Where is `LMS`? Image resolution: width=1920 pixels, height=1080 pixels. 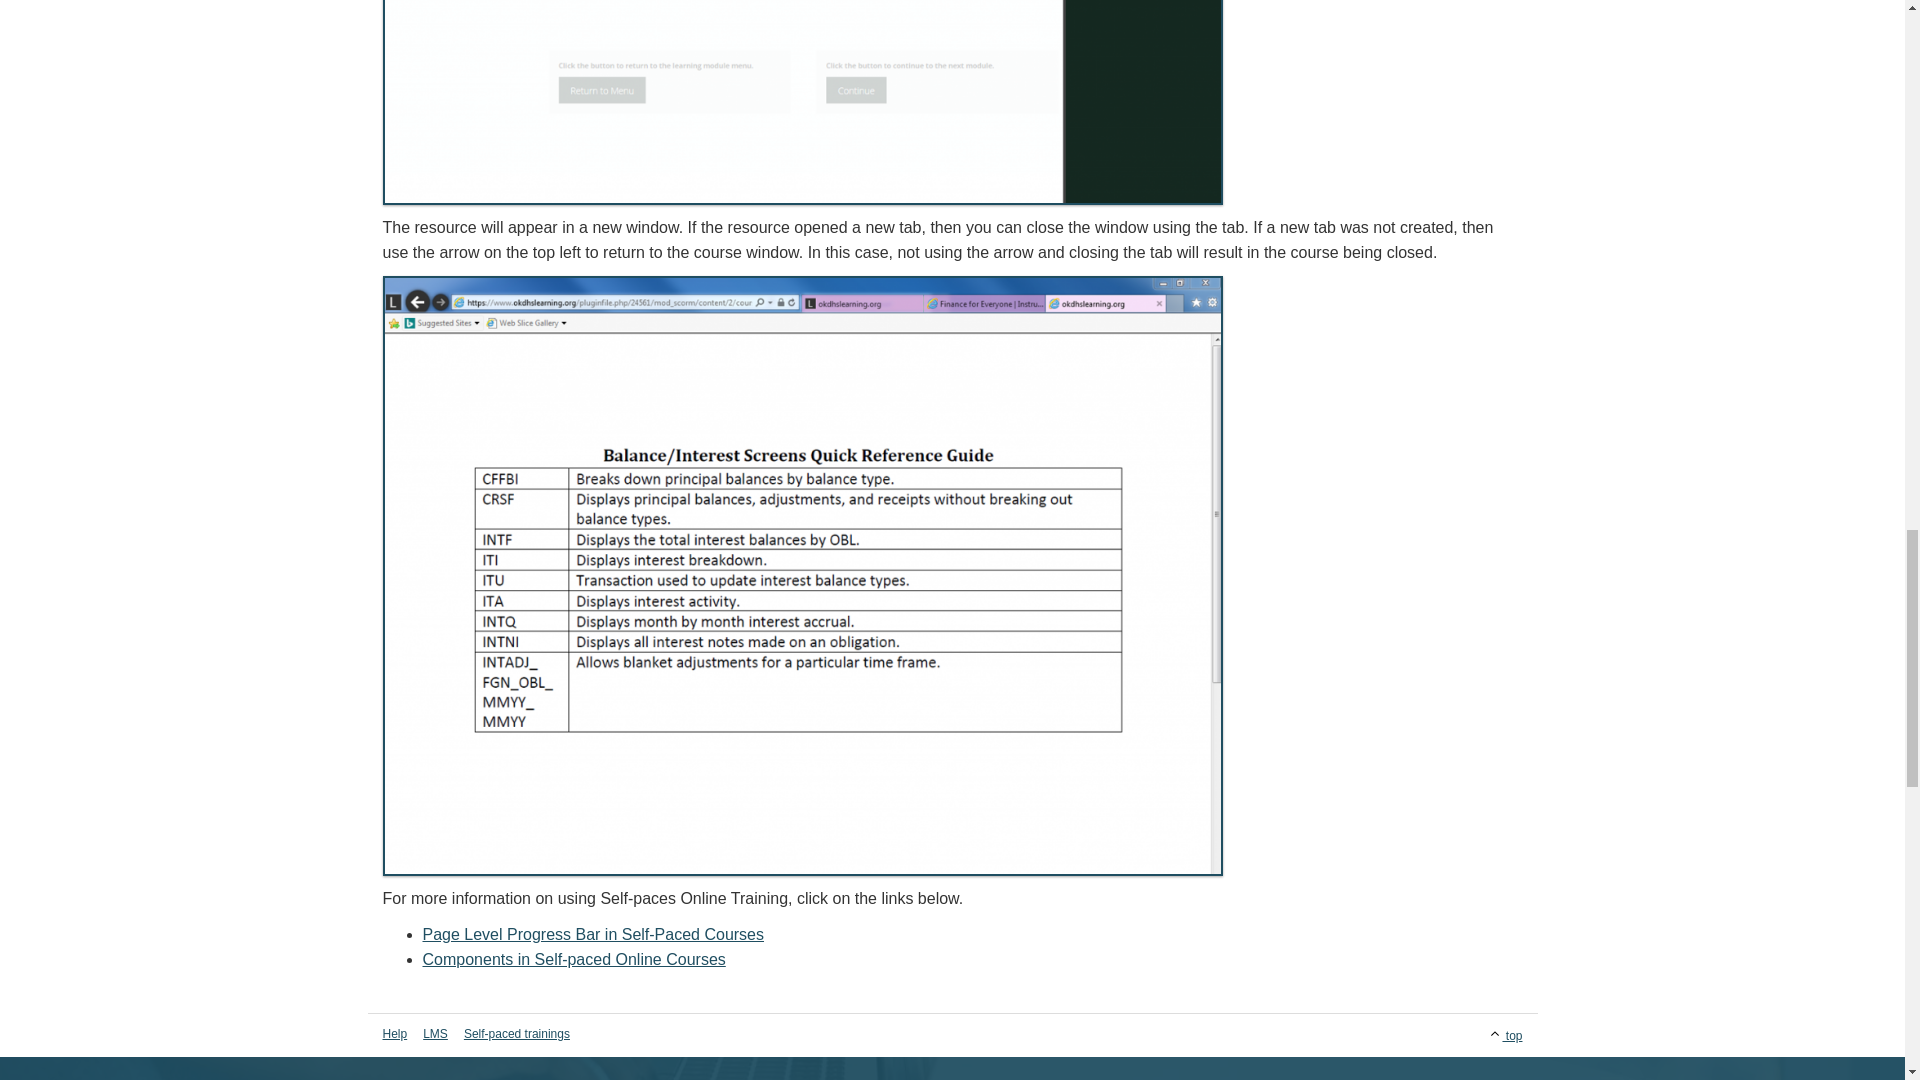 LMS is located at coordinates (435, 1034).